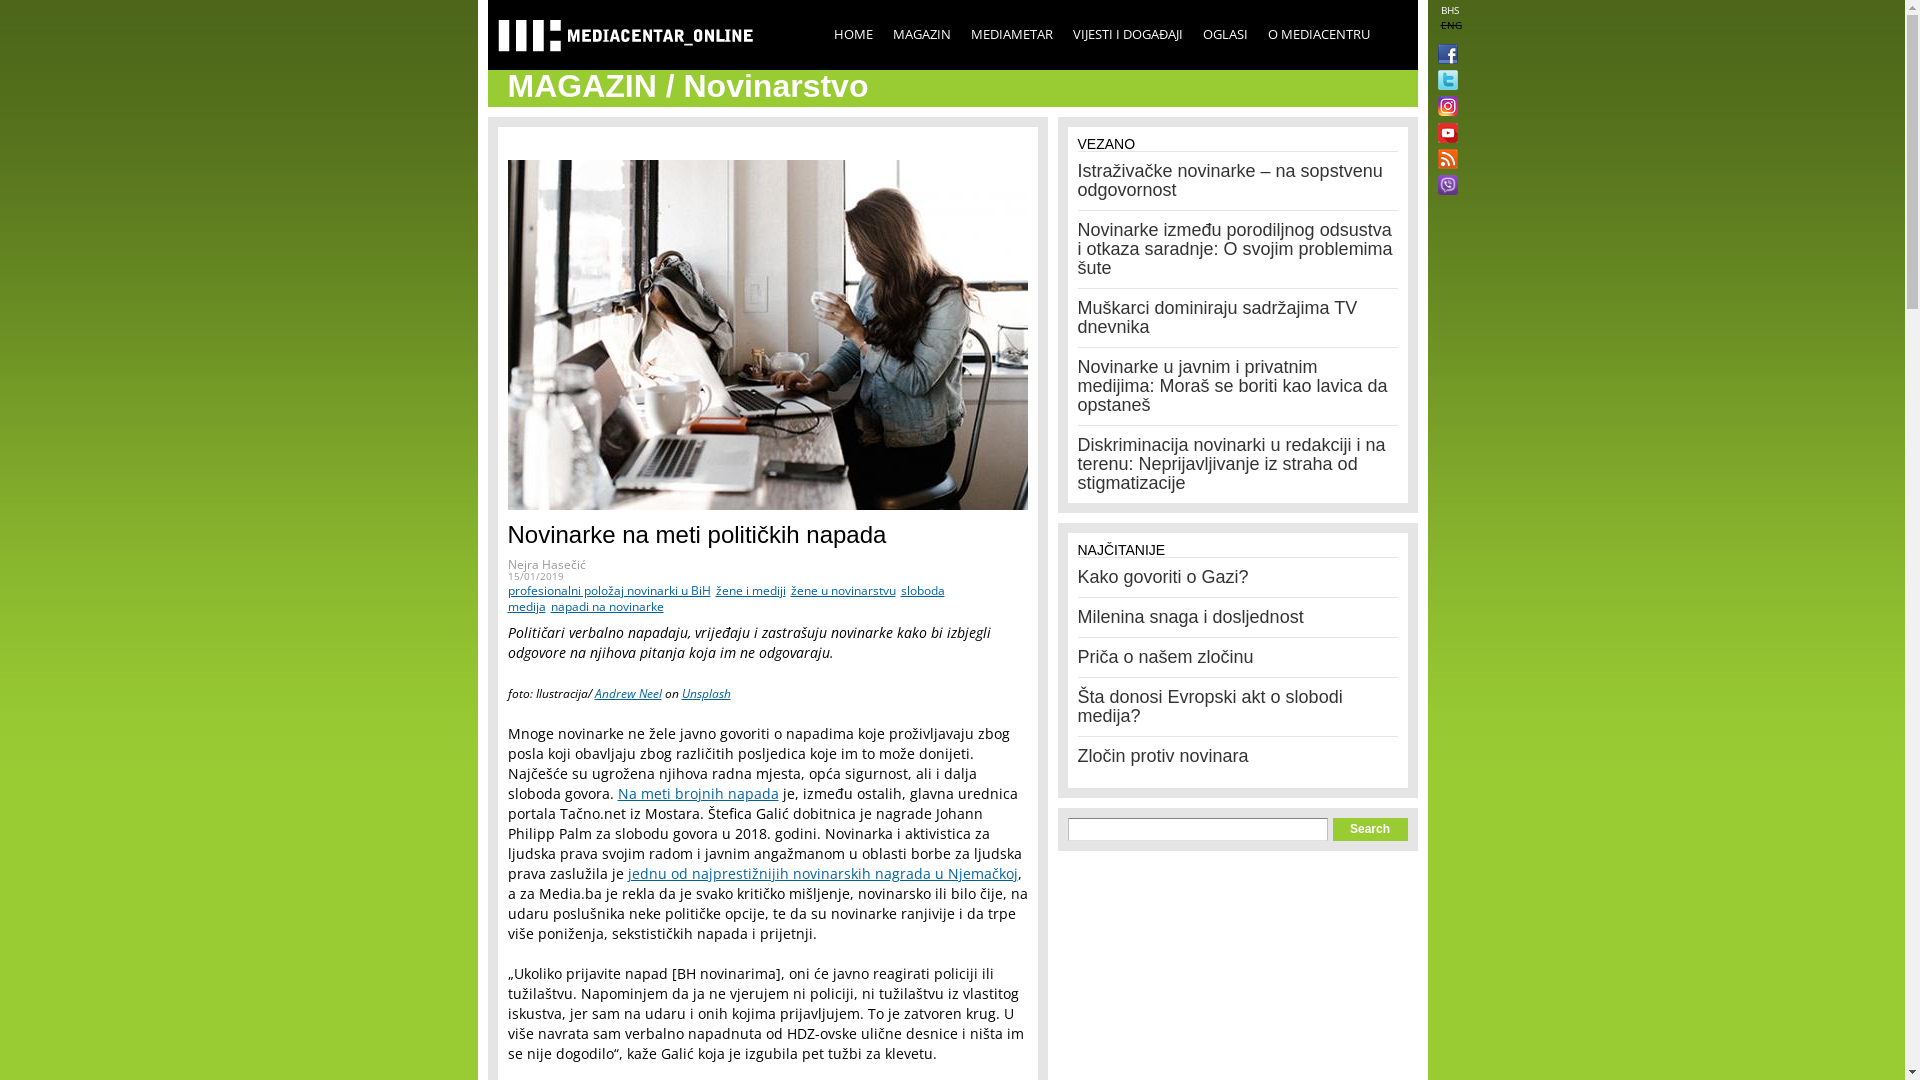 The image size is (1920, 1080). I want to click on Andrew Neel, so click(628, 694).